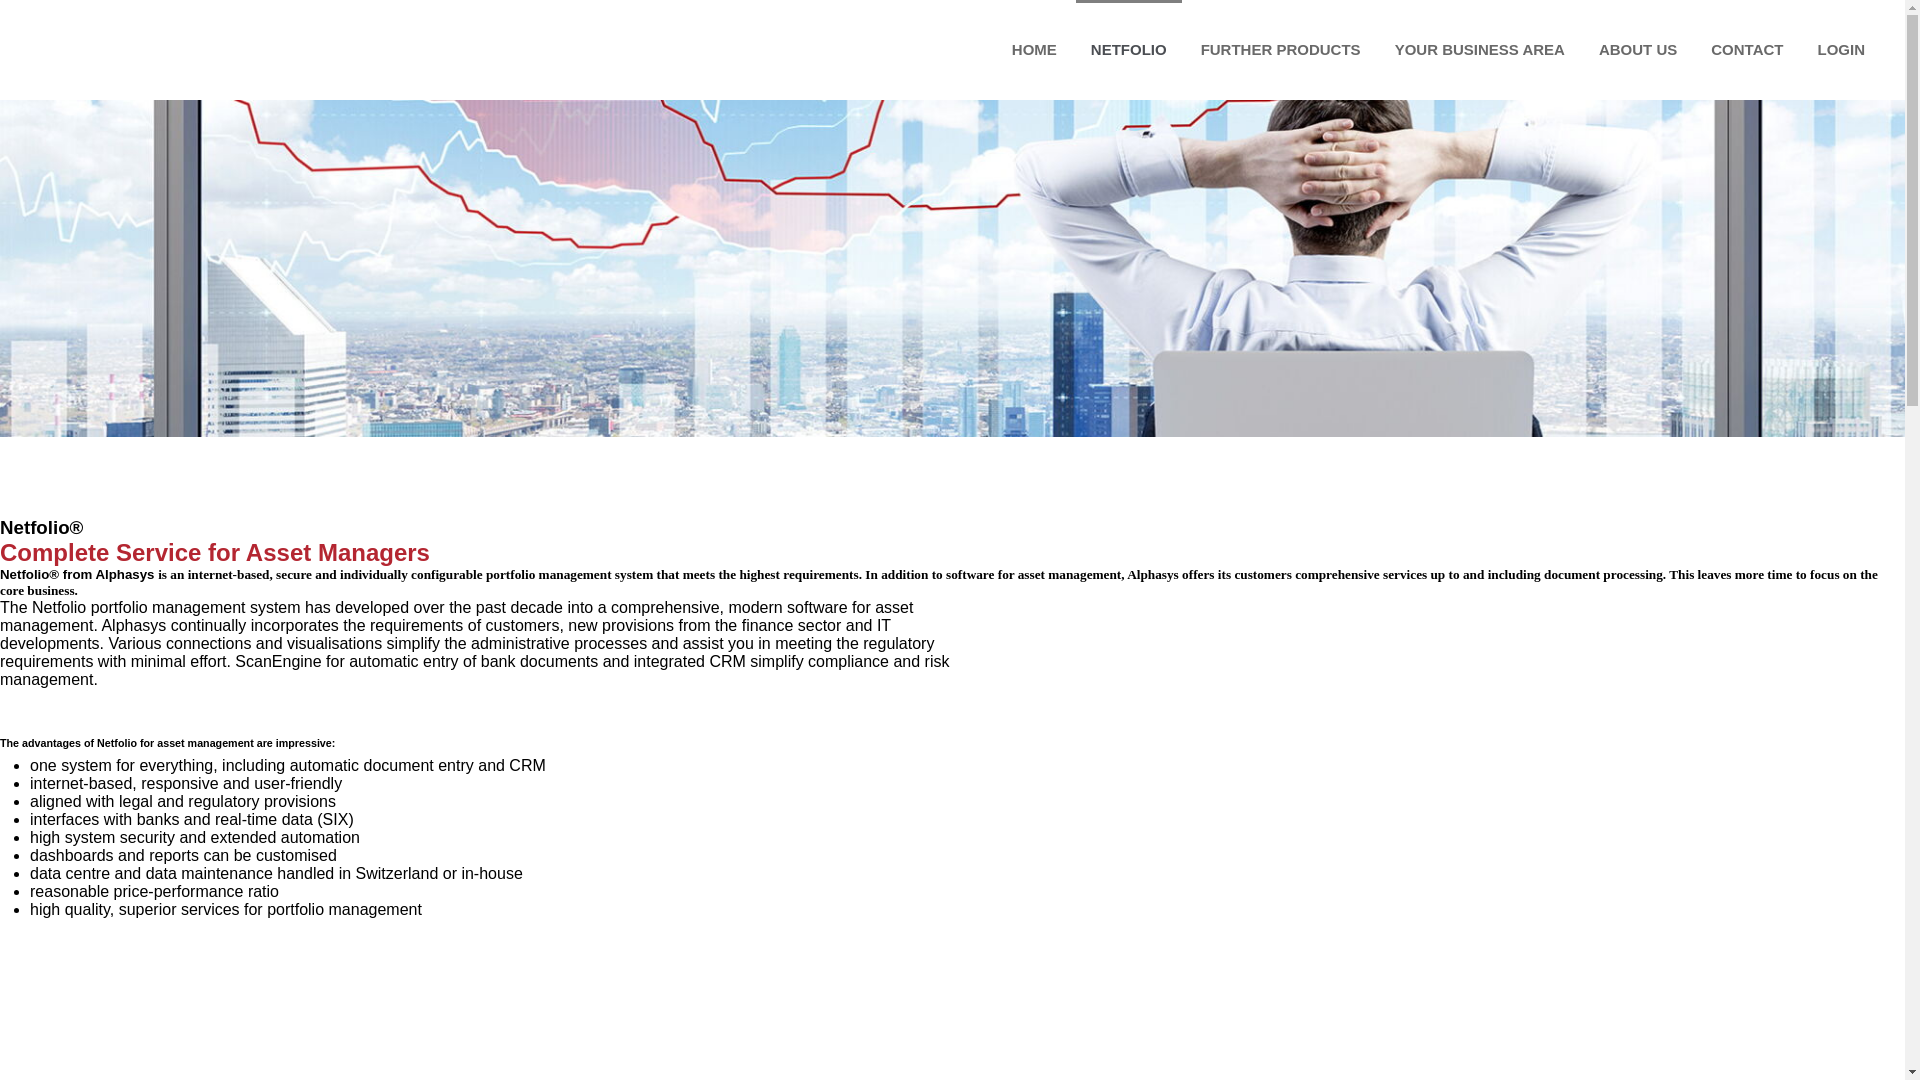  What do you see at coordinates (1638, 50) in the screenshot?
I see `ABOUT US` at bounding box center [1638, 50].